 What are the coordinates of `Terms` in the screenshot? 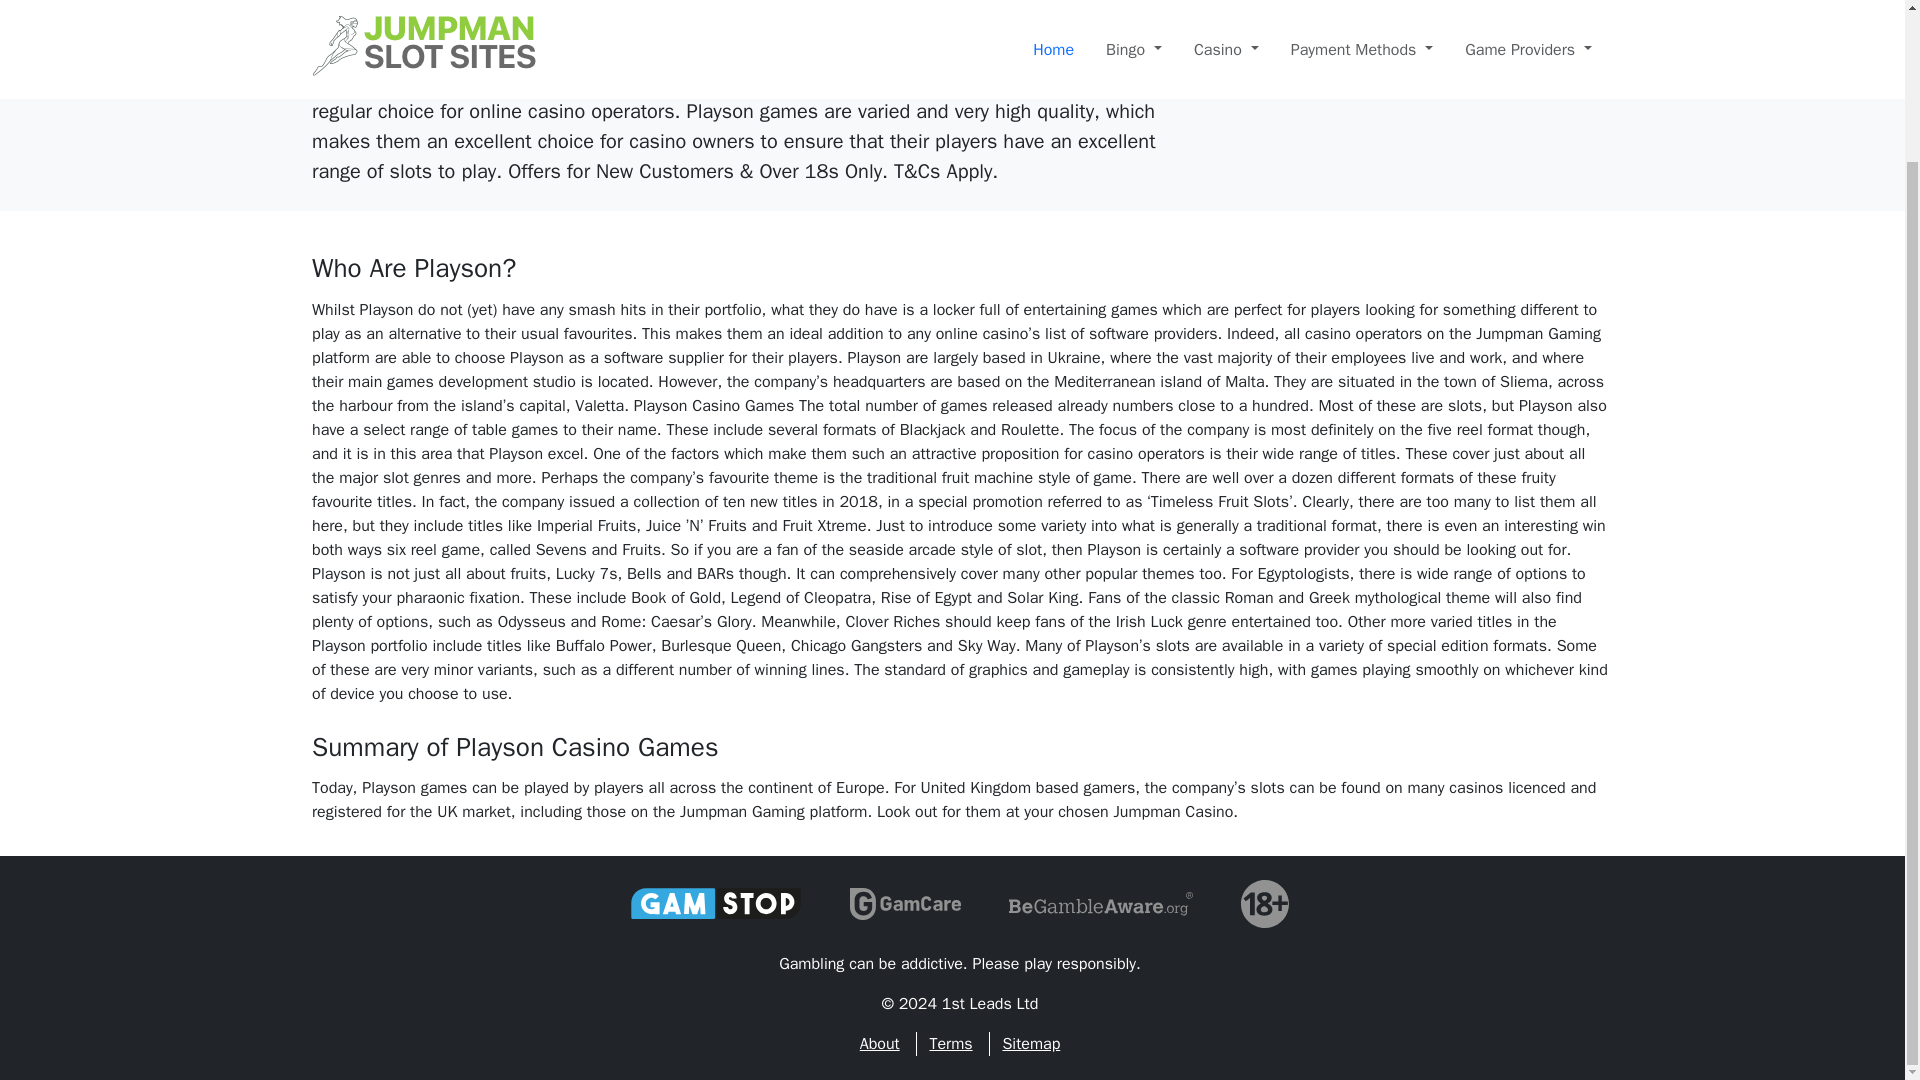 It's located at (950, 1044).